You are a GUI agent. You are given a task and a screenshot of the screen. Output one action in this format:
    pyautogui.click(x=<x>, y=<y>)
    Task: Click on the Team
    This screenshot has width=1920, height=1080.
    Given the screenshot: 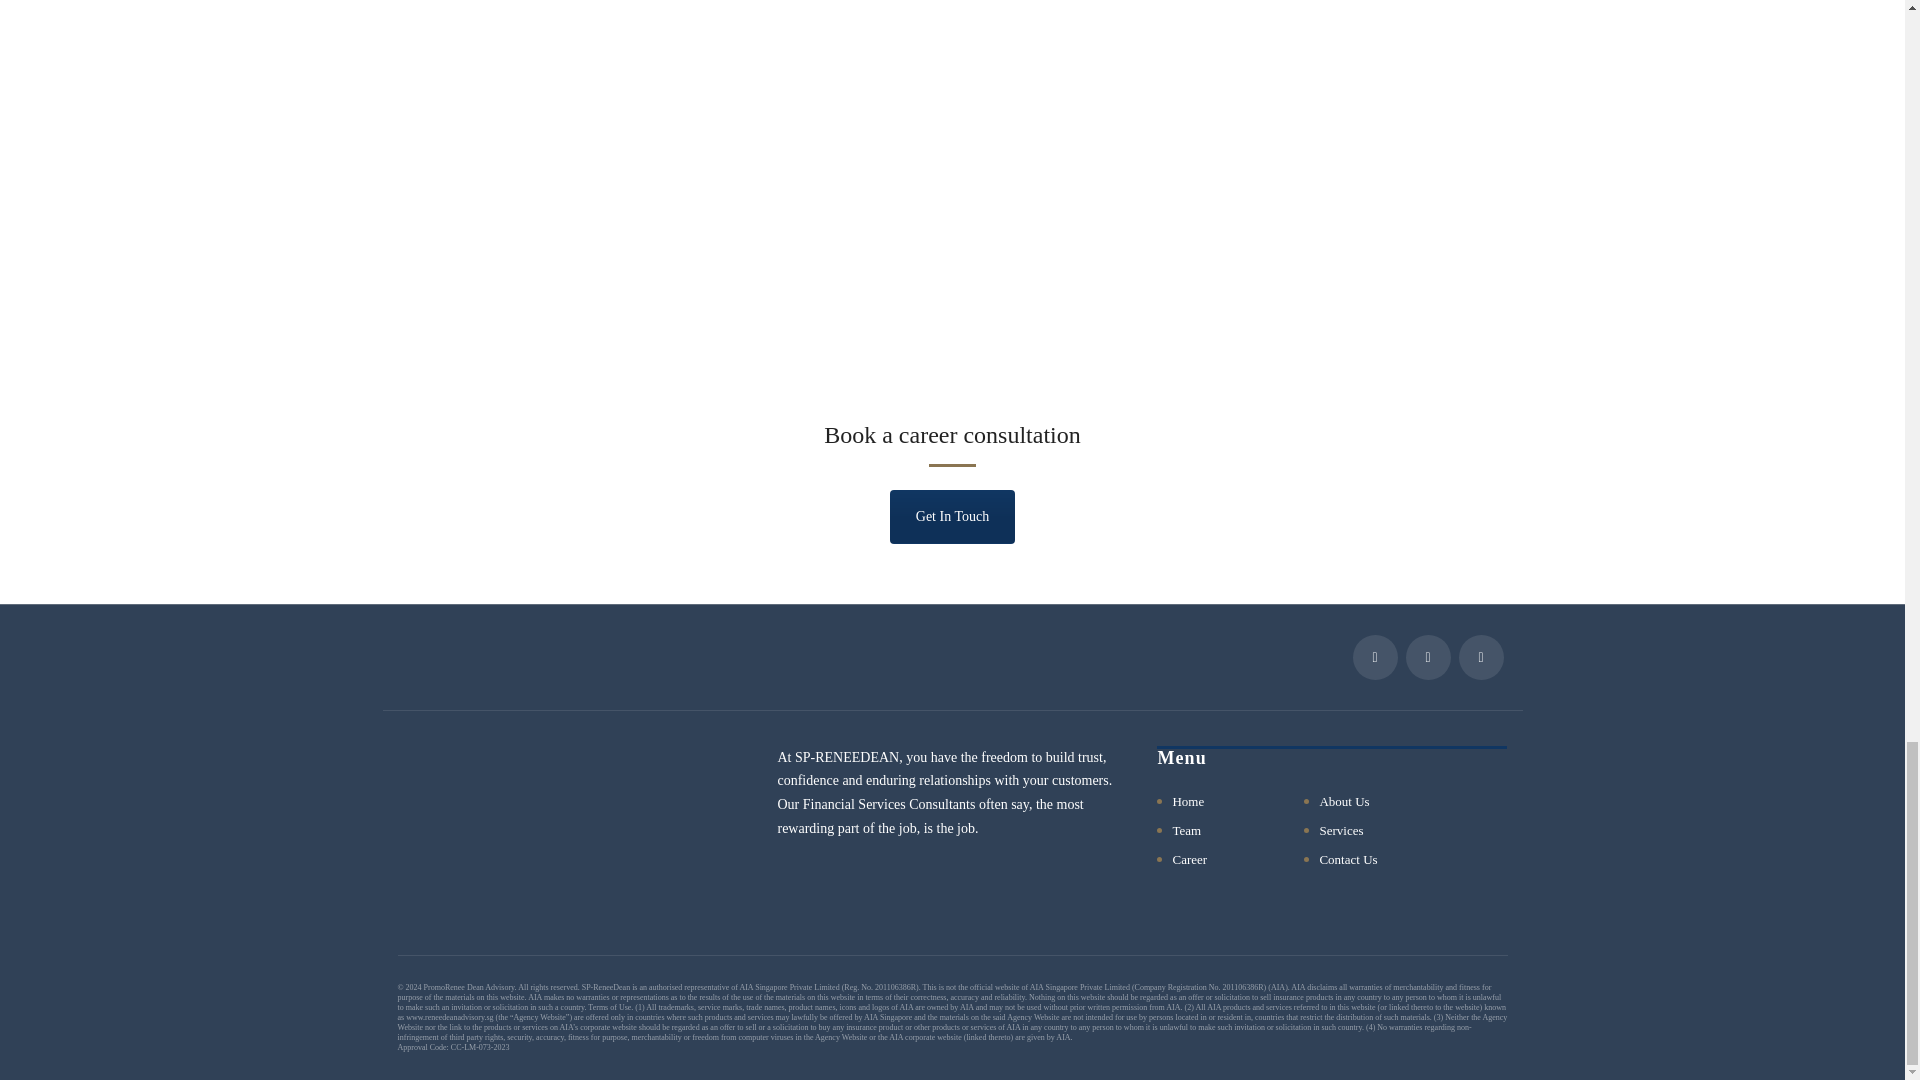 What is the action you would take?
    pyautogui.click(x=1186, y=830)
    